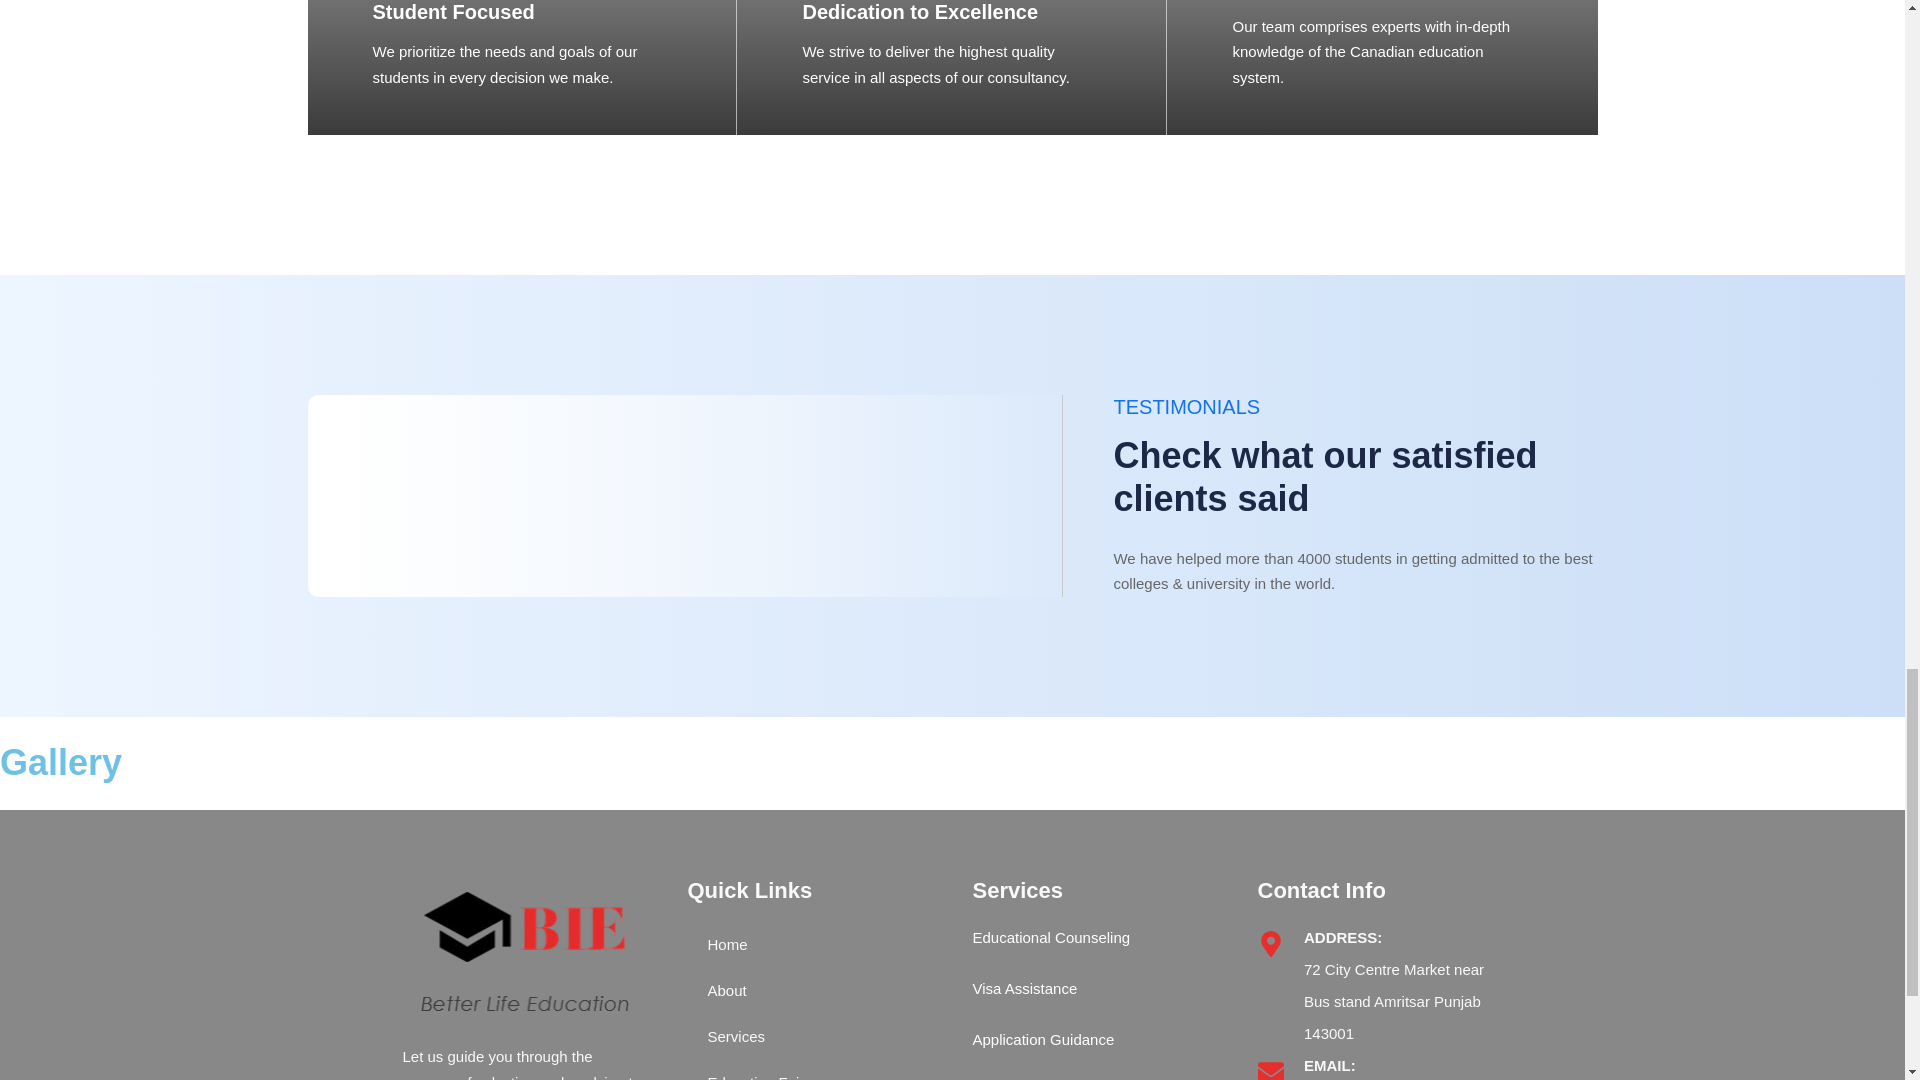  What do you see at coordinates (810, 1036) in the screenshot?
I see `Services` at bounding box center [810, 1036].